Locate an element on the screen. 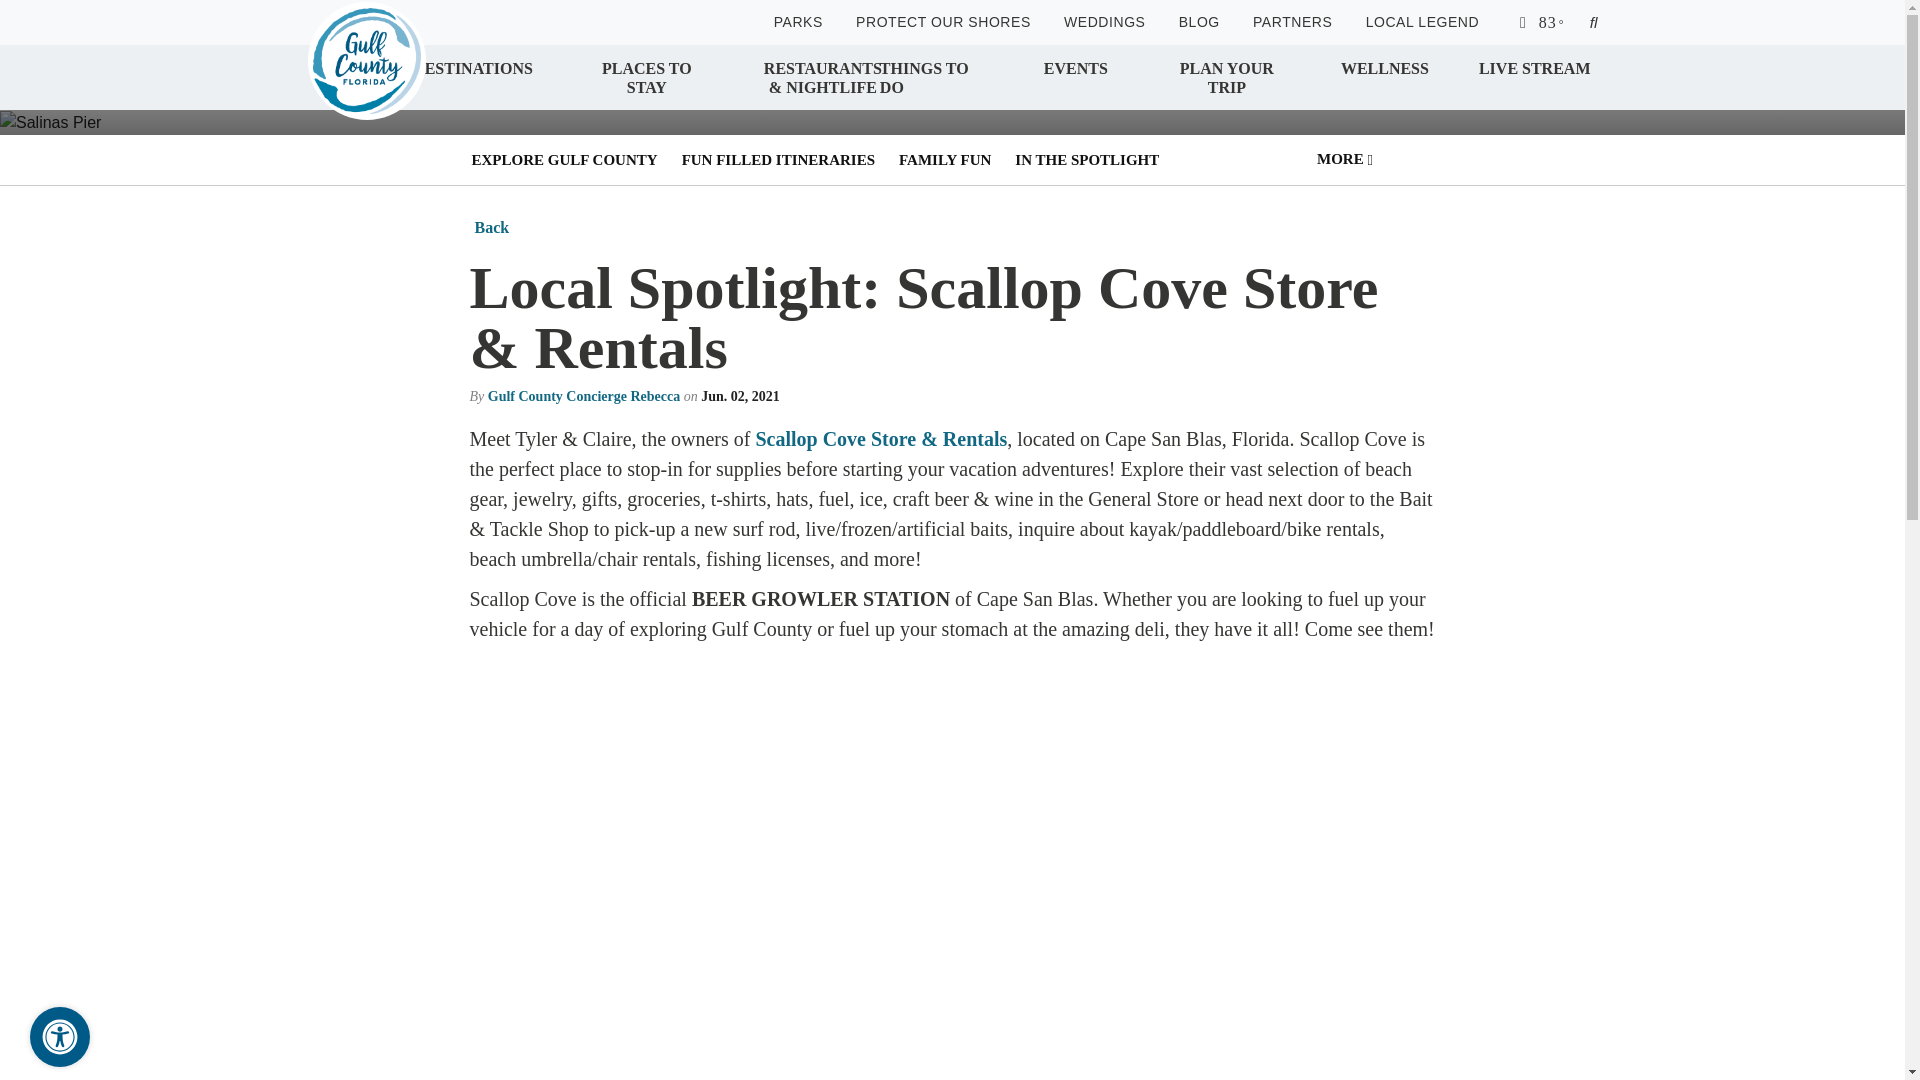 This screenshot has width=1920, height=1080. LOCAL LEGEND is located at coordinates (1422, 22).